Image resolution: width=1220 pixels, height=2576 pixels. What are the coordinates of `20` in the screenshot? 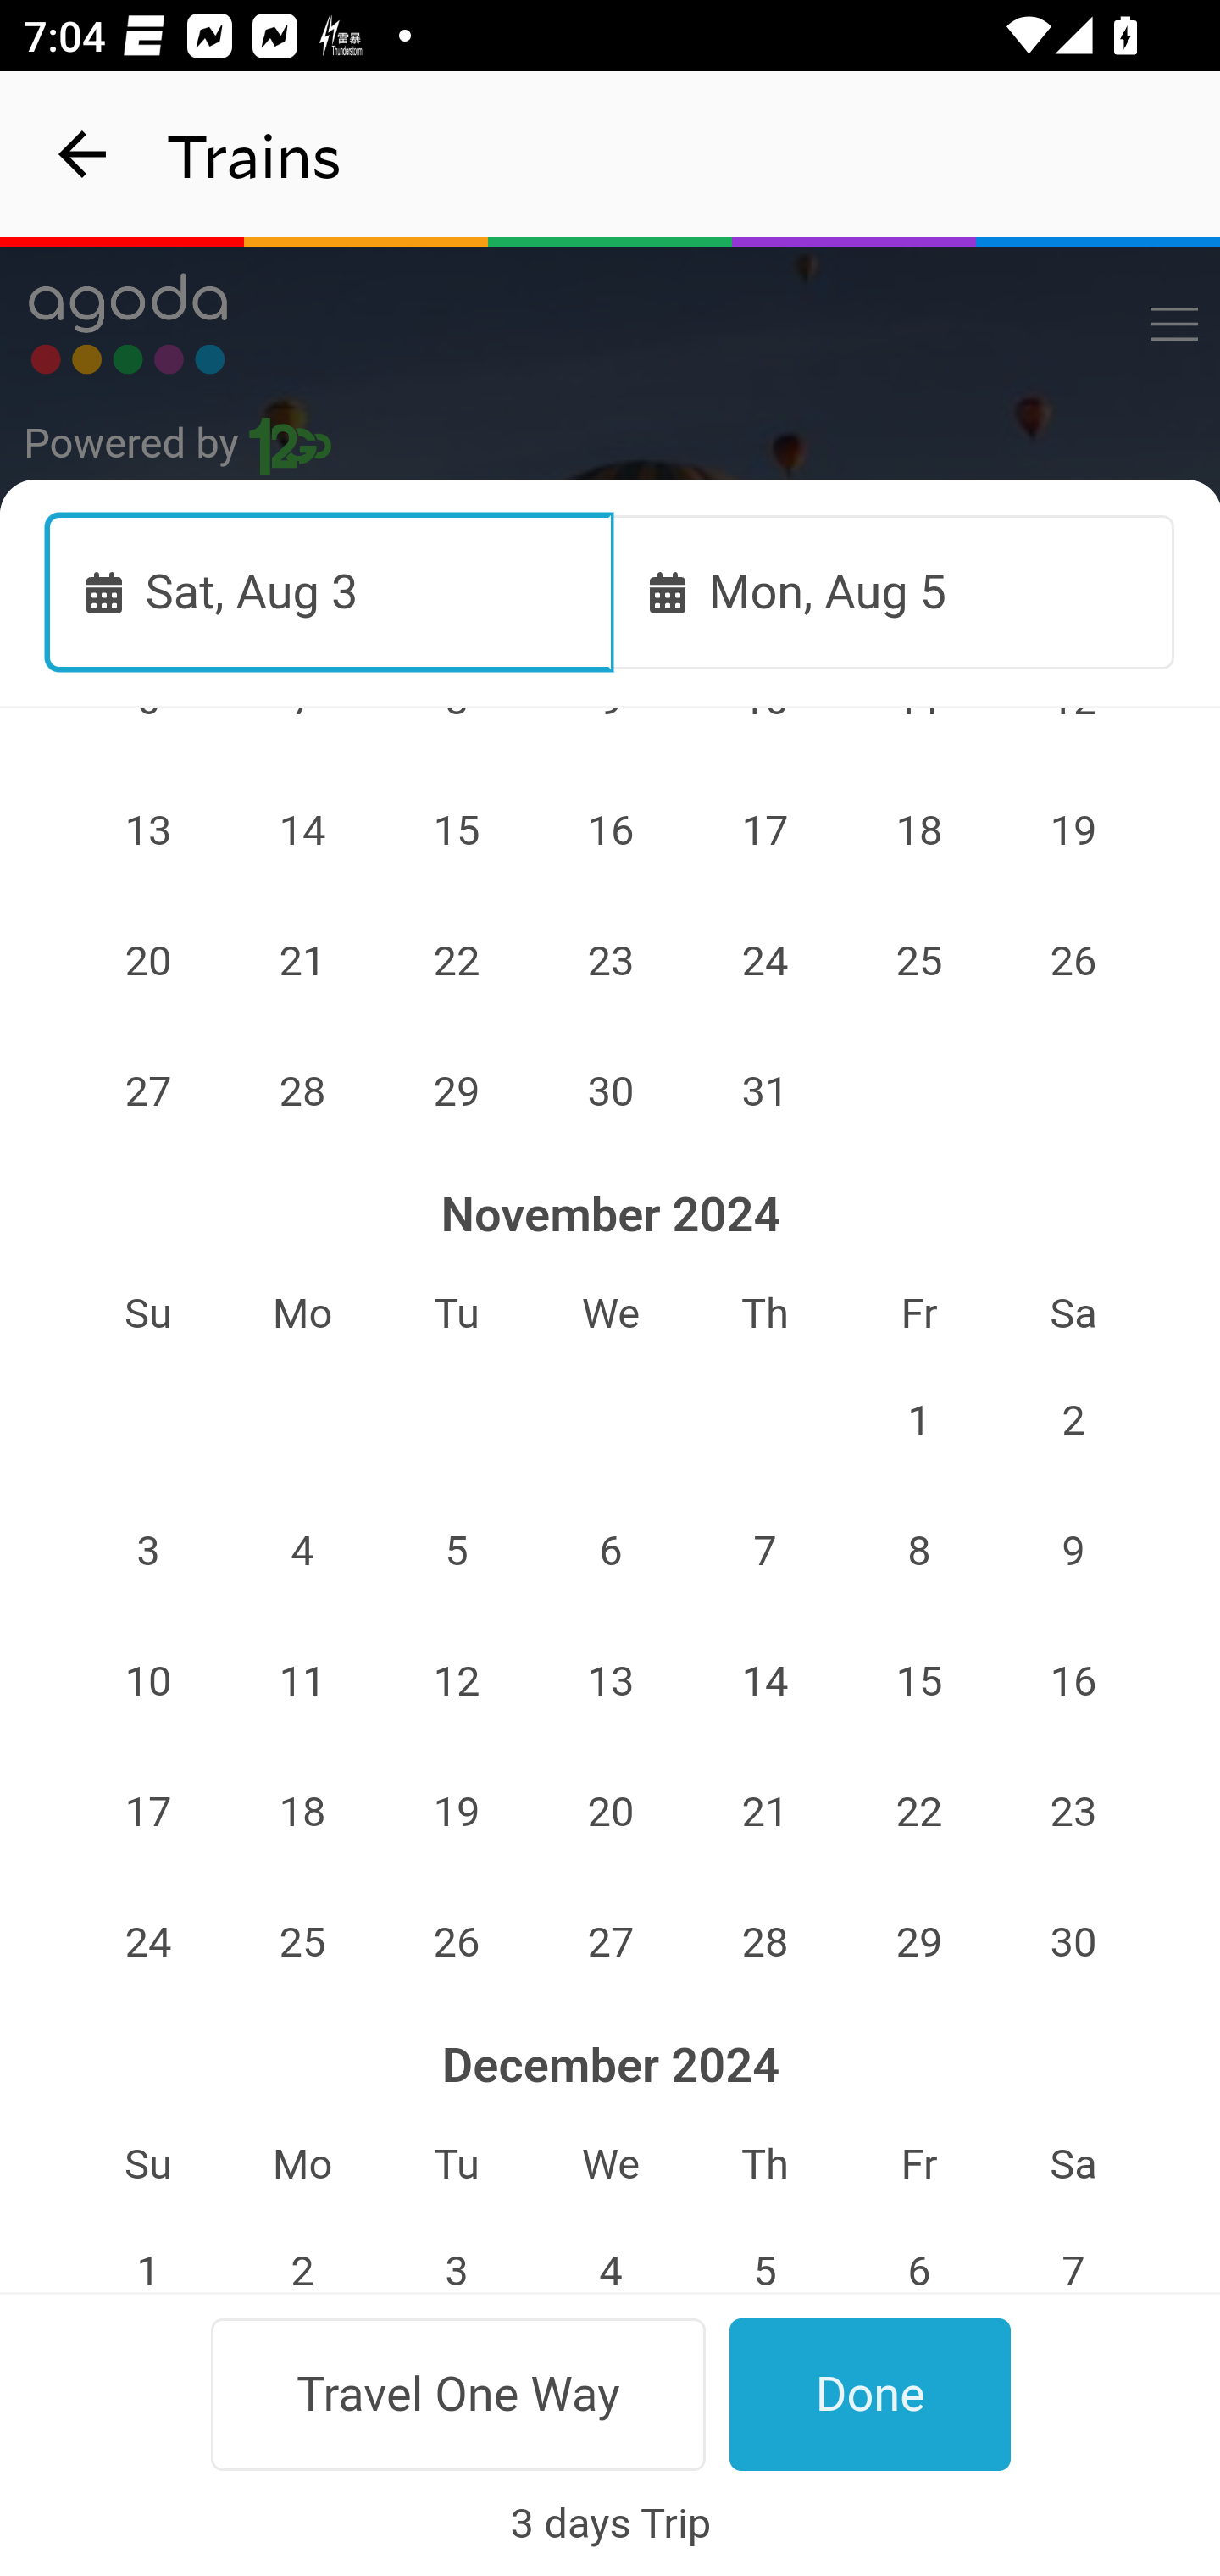 It's located at (612, 1811).